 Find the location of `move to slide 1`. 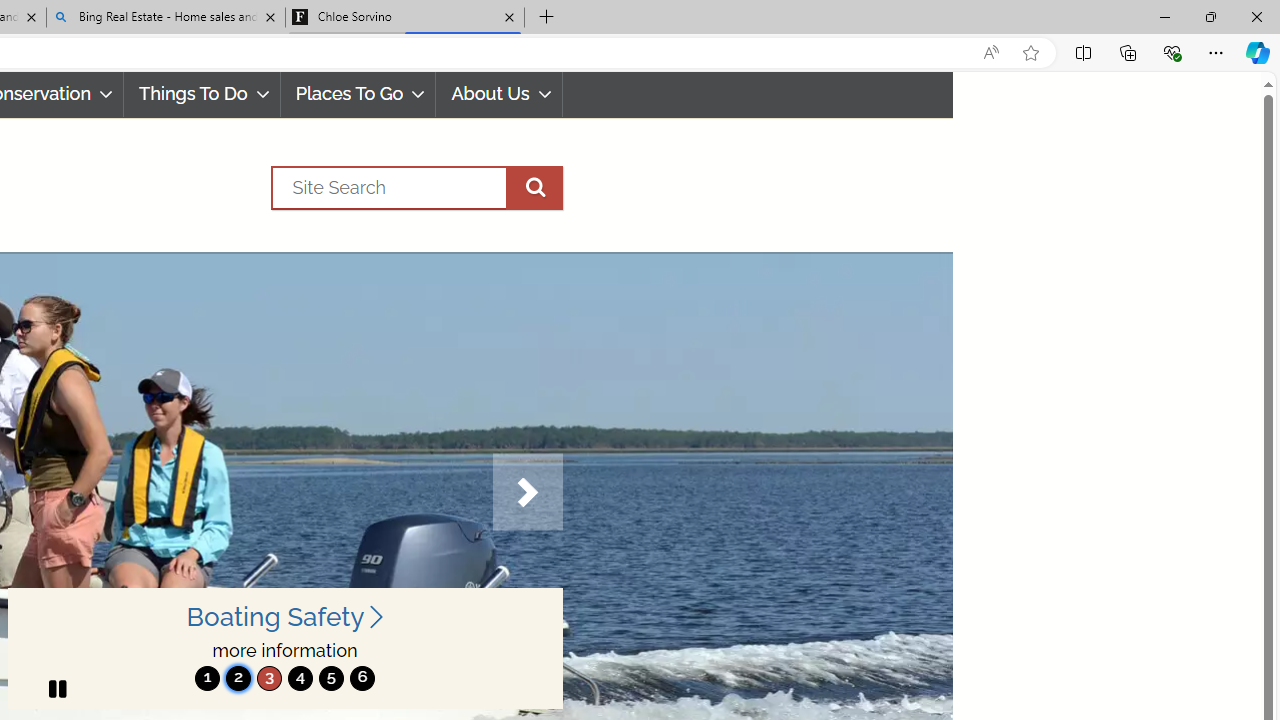

move to slide 1 is located at coordinates (207, 678).